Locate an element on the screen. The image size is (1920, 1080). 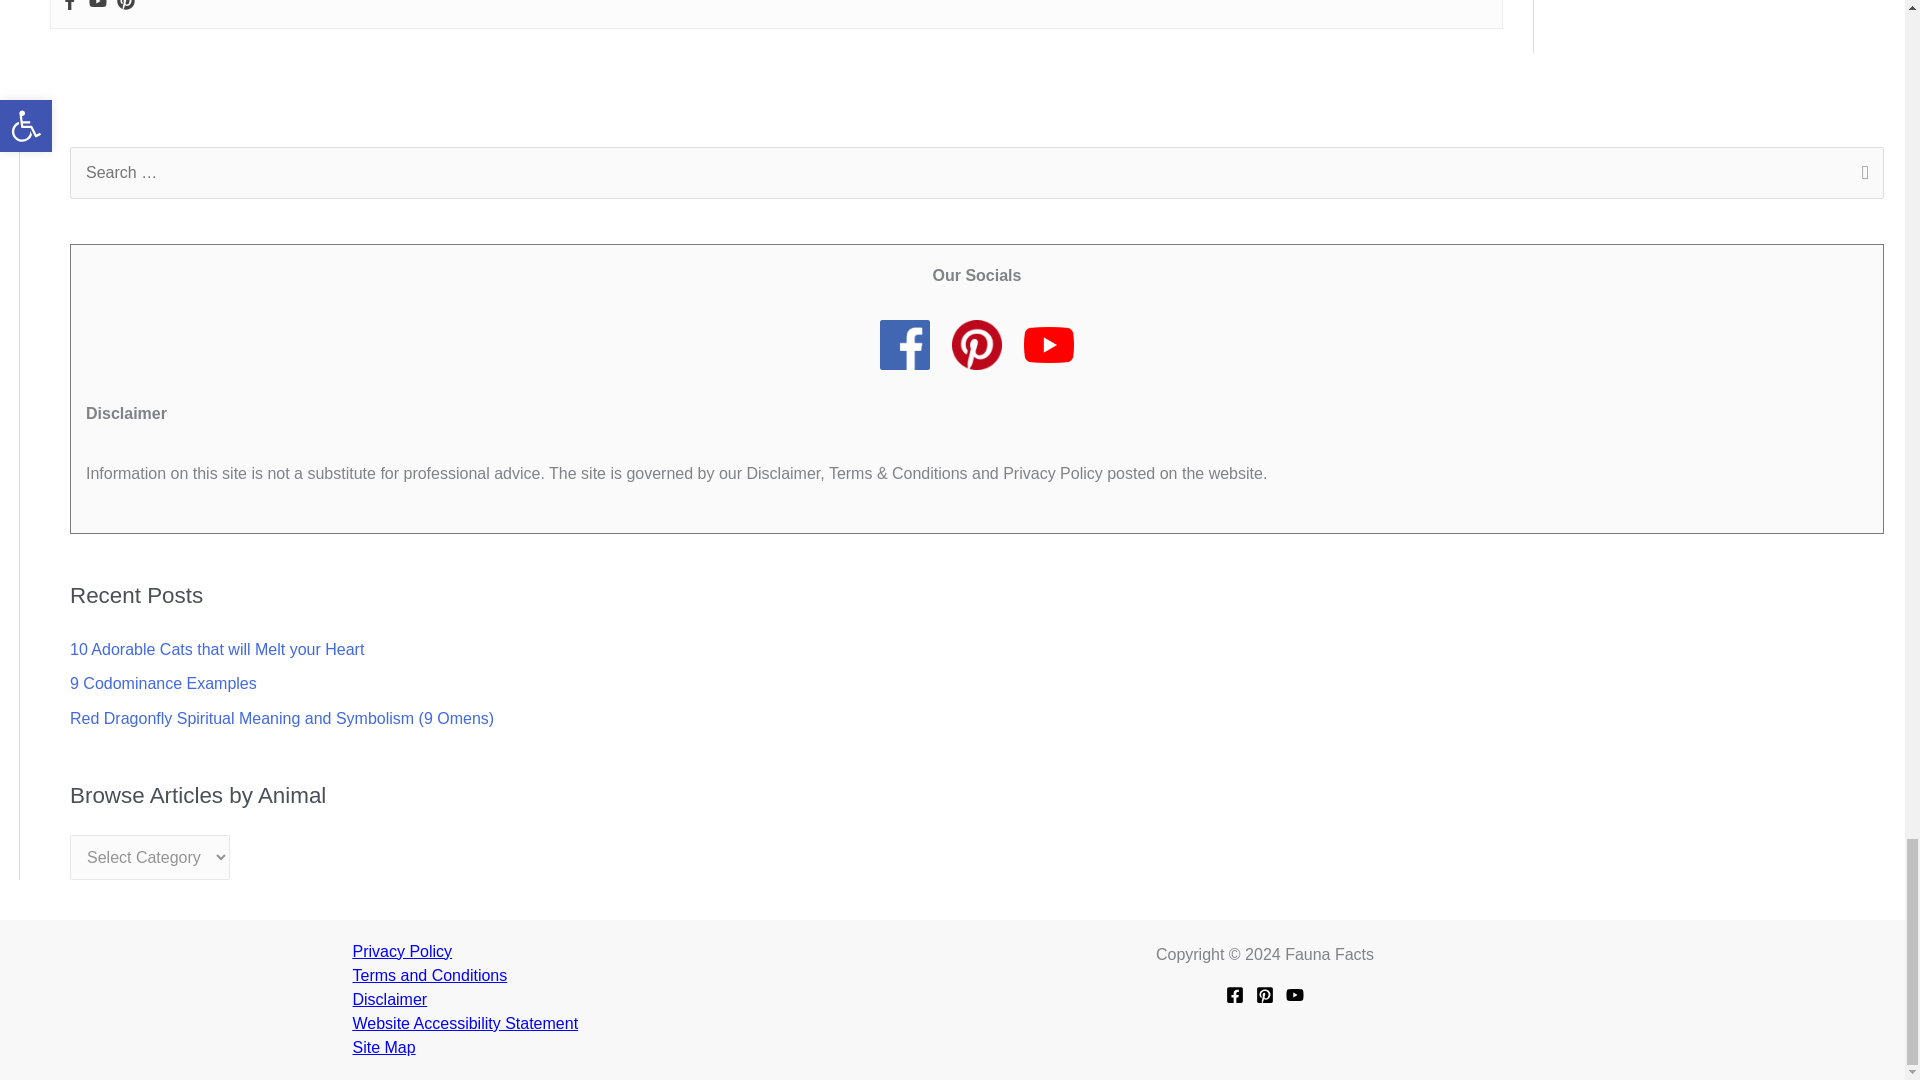
Youtube is located at coordinates (98, 6).